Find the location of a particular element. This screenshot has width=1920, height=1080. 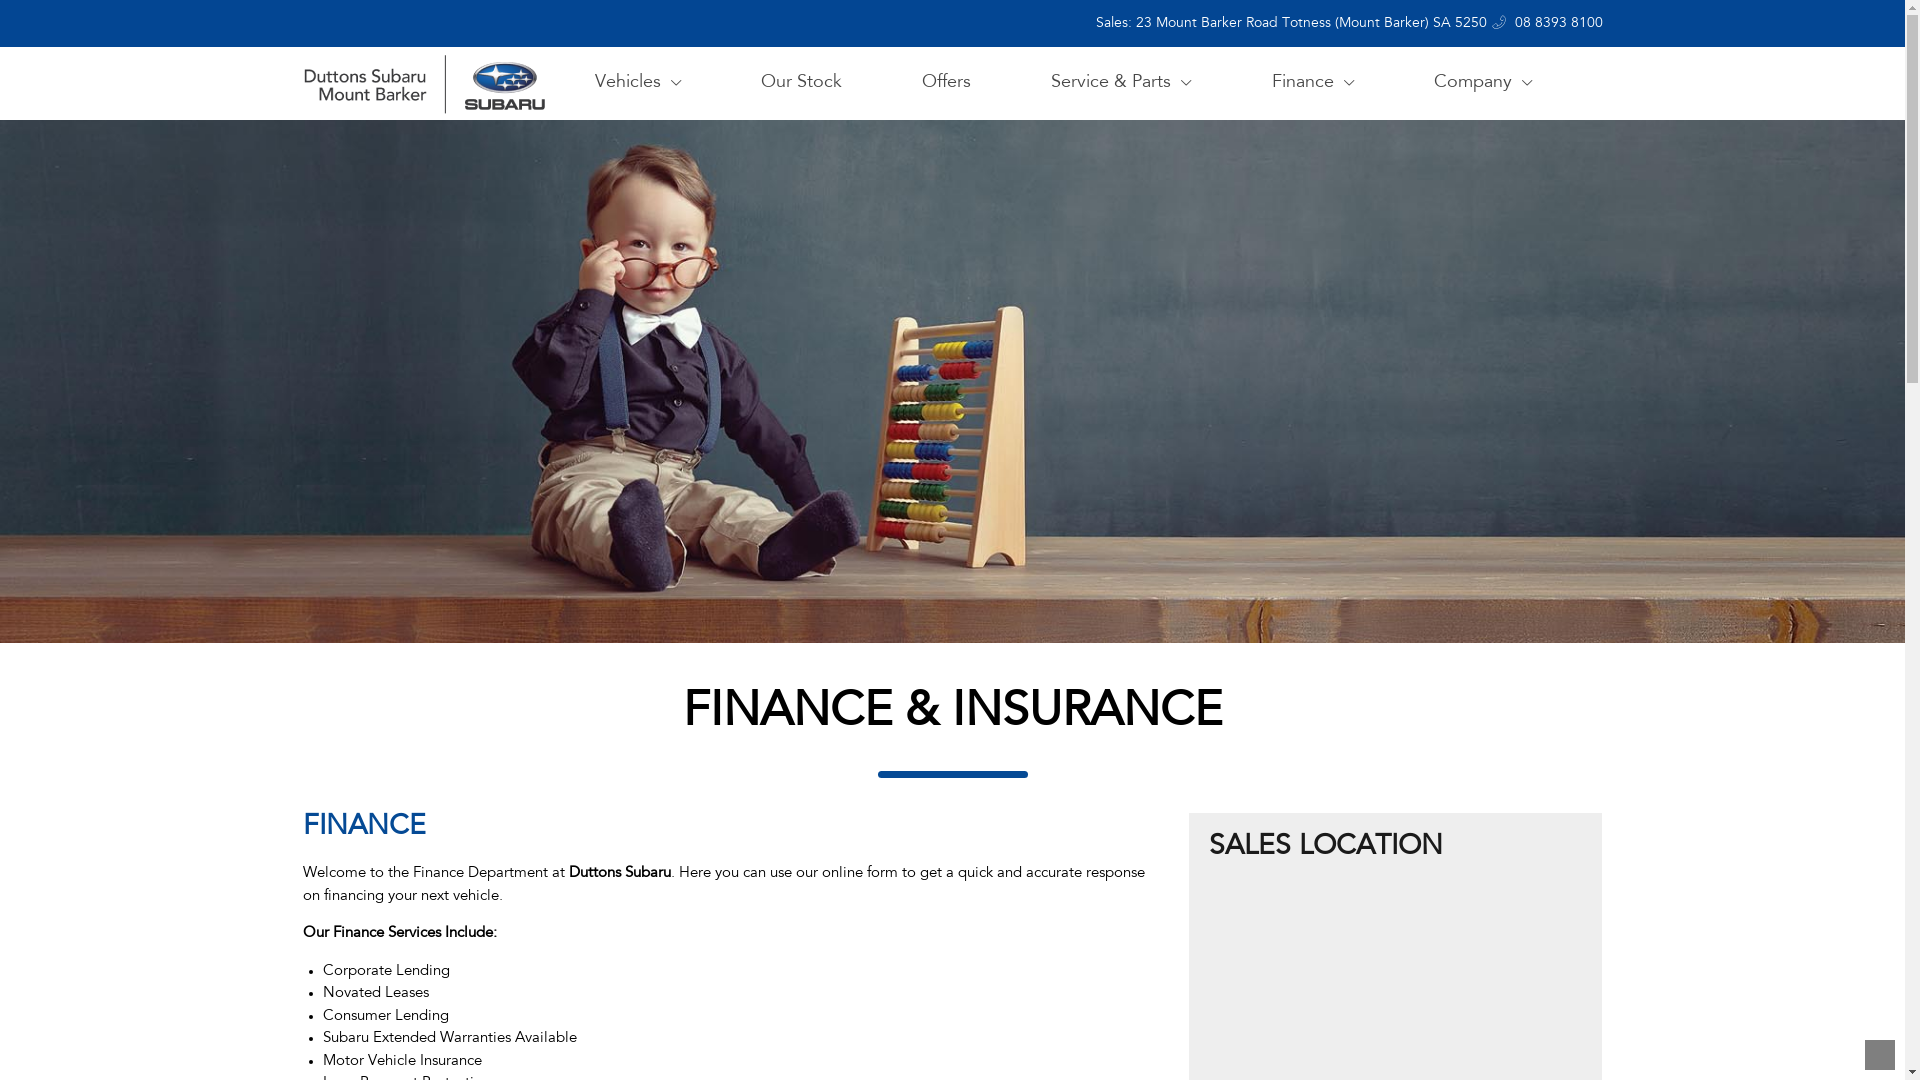

Vehicles is located at coordinates (637, 84).